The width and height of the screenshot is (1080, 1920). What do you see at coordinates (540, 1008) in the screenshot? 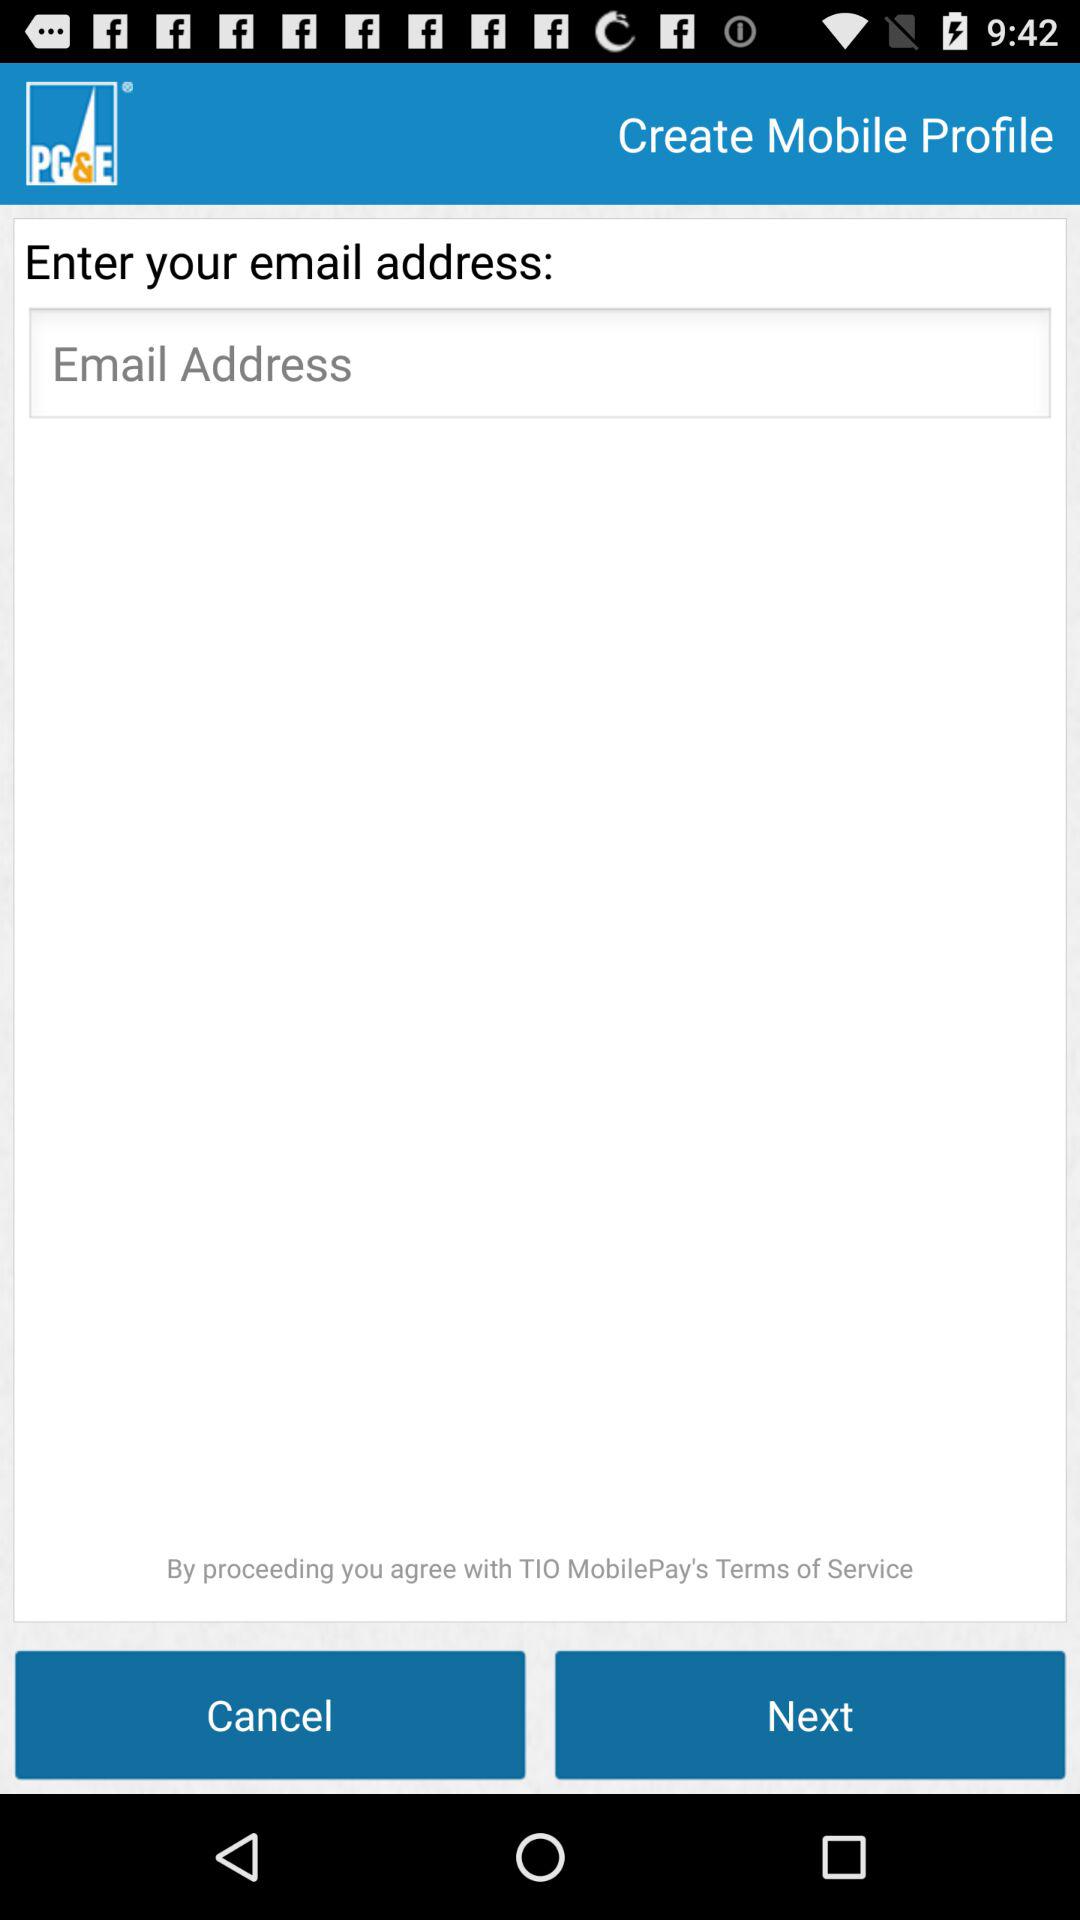
I see `open item at the center` at bounding box center [540, 1008].